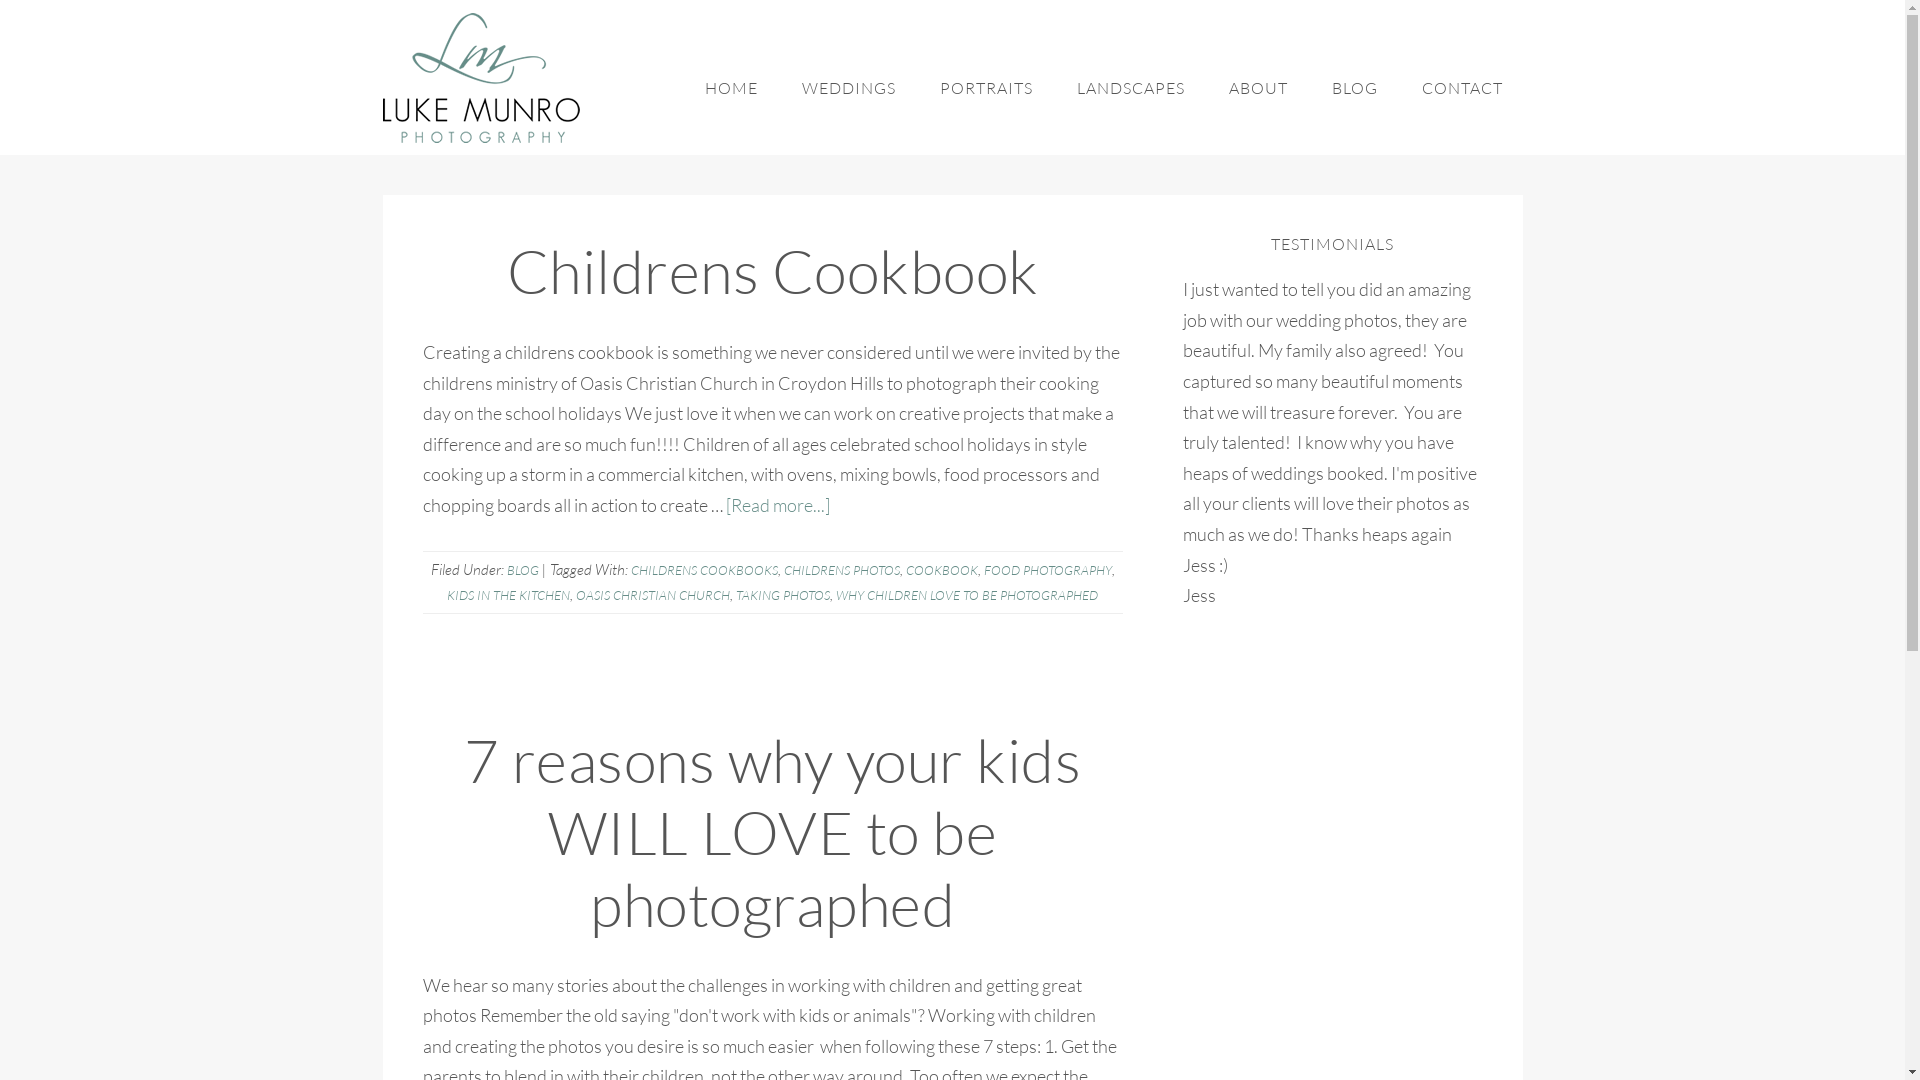  Describe the element at coordinates (1130, 87) in the screenshot. I see `LANDSCAPES` at that location.